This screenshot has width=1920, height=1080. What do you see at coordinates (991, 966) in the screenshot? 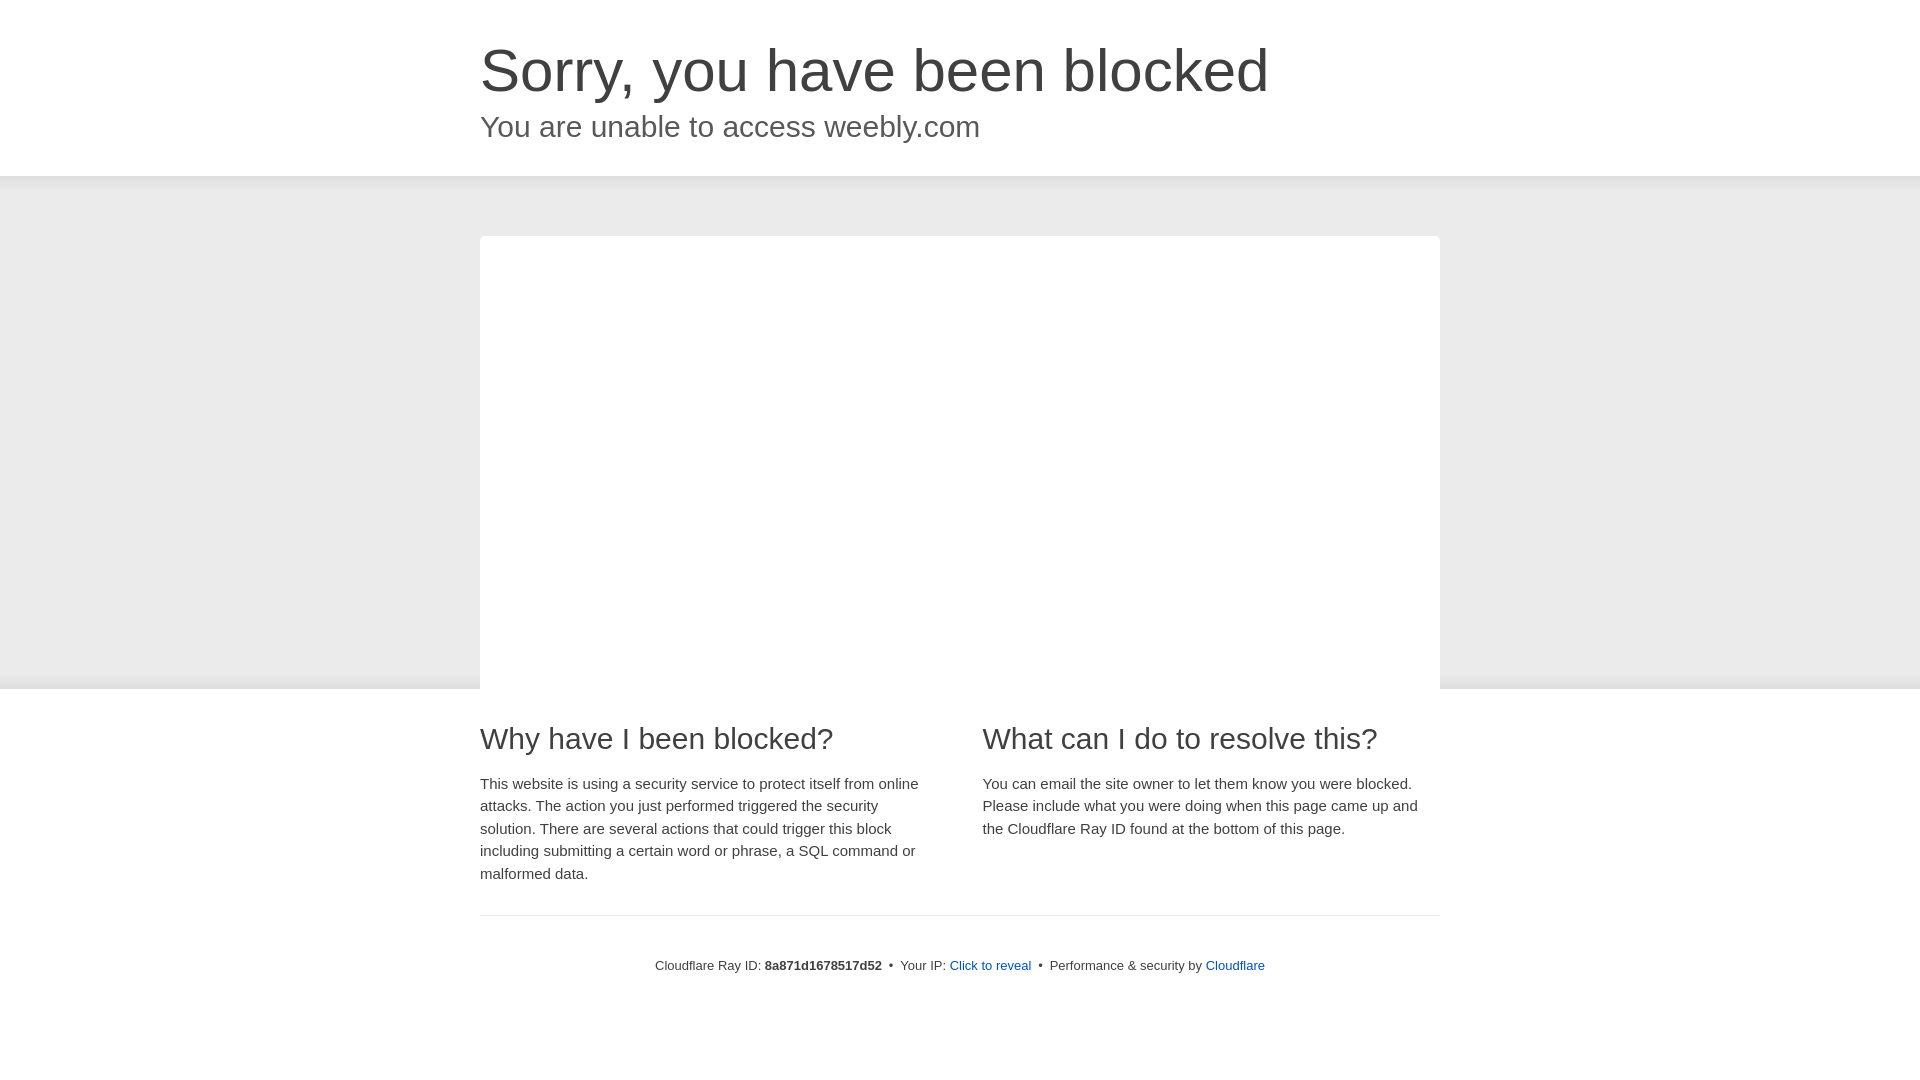
I see `Click to reveal` at bounding box center [991, 966].